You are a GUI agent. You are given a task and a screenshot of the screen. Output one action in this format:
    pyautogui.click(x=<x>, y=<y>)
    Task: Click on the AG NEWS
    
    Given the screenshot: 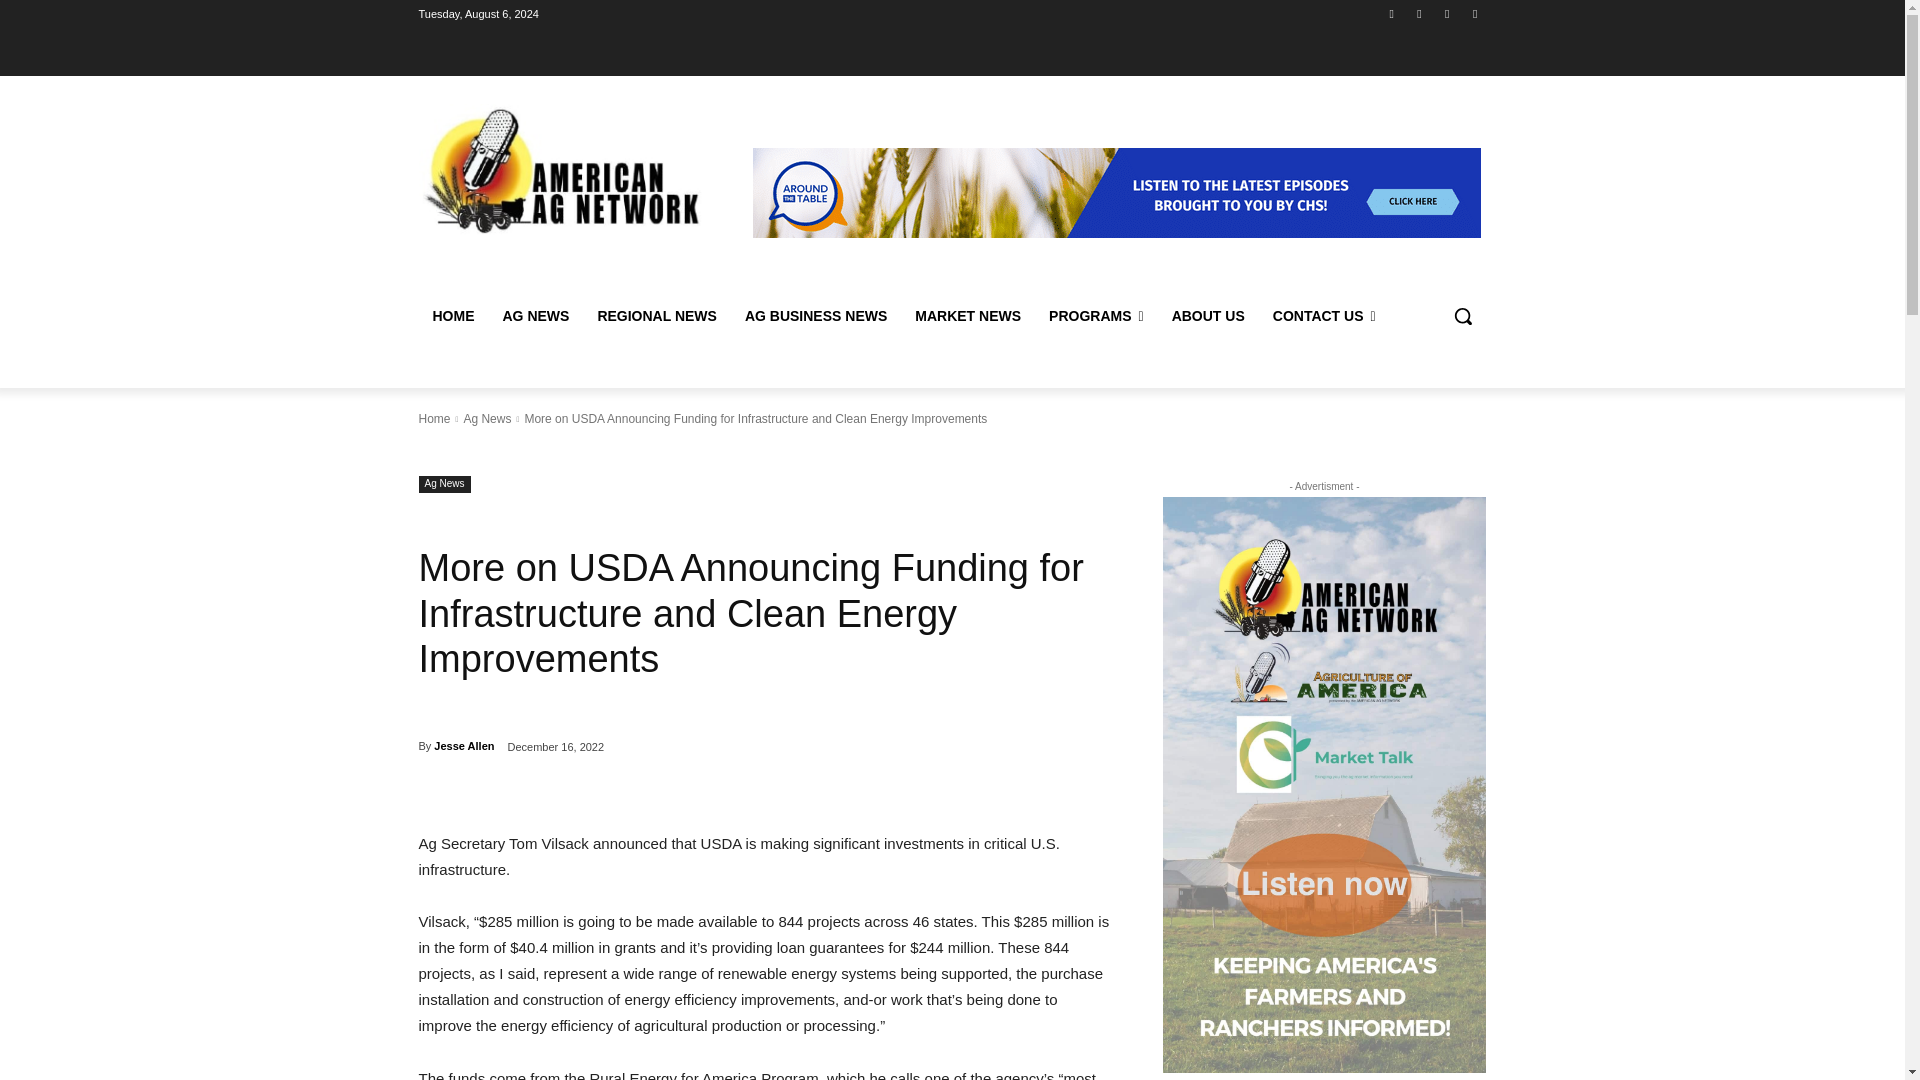 What is the action you would take?
    pyautogui.click(x=535, y=316)
    